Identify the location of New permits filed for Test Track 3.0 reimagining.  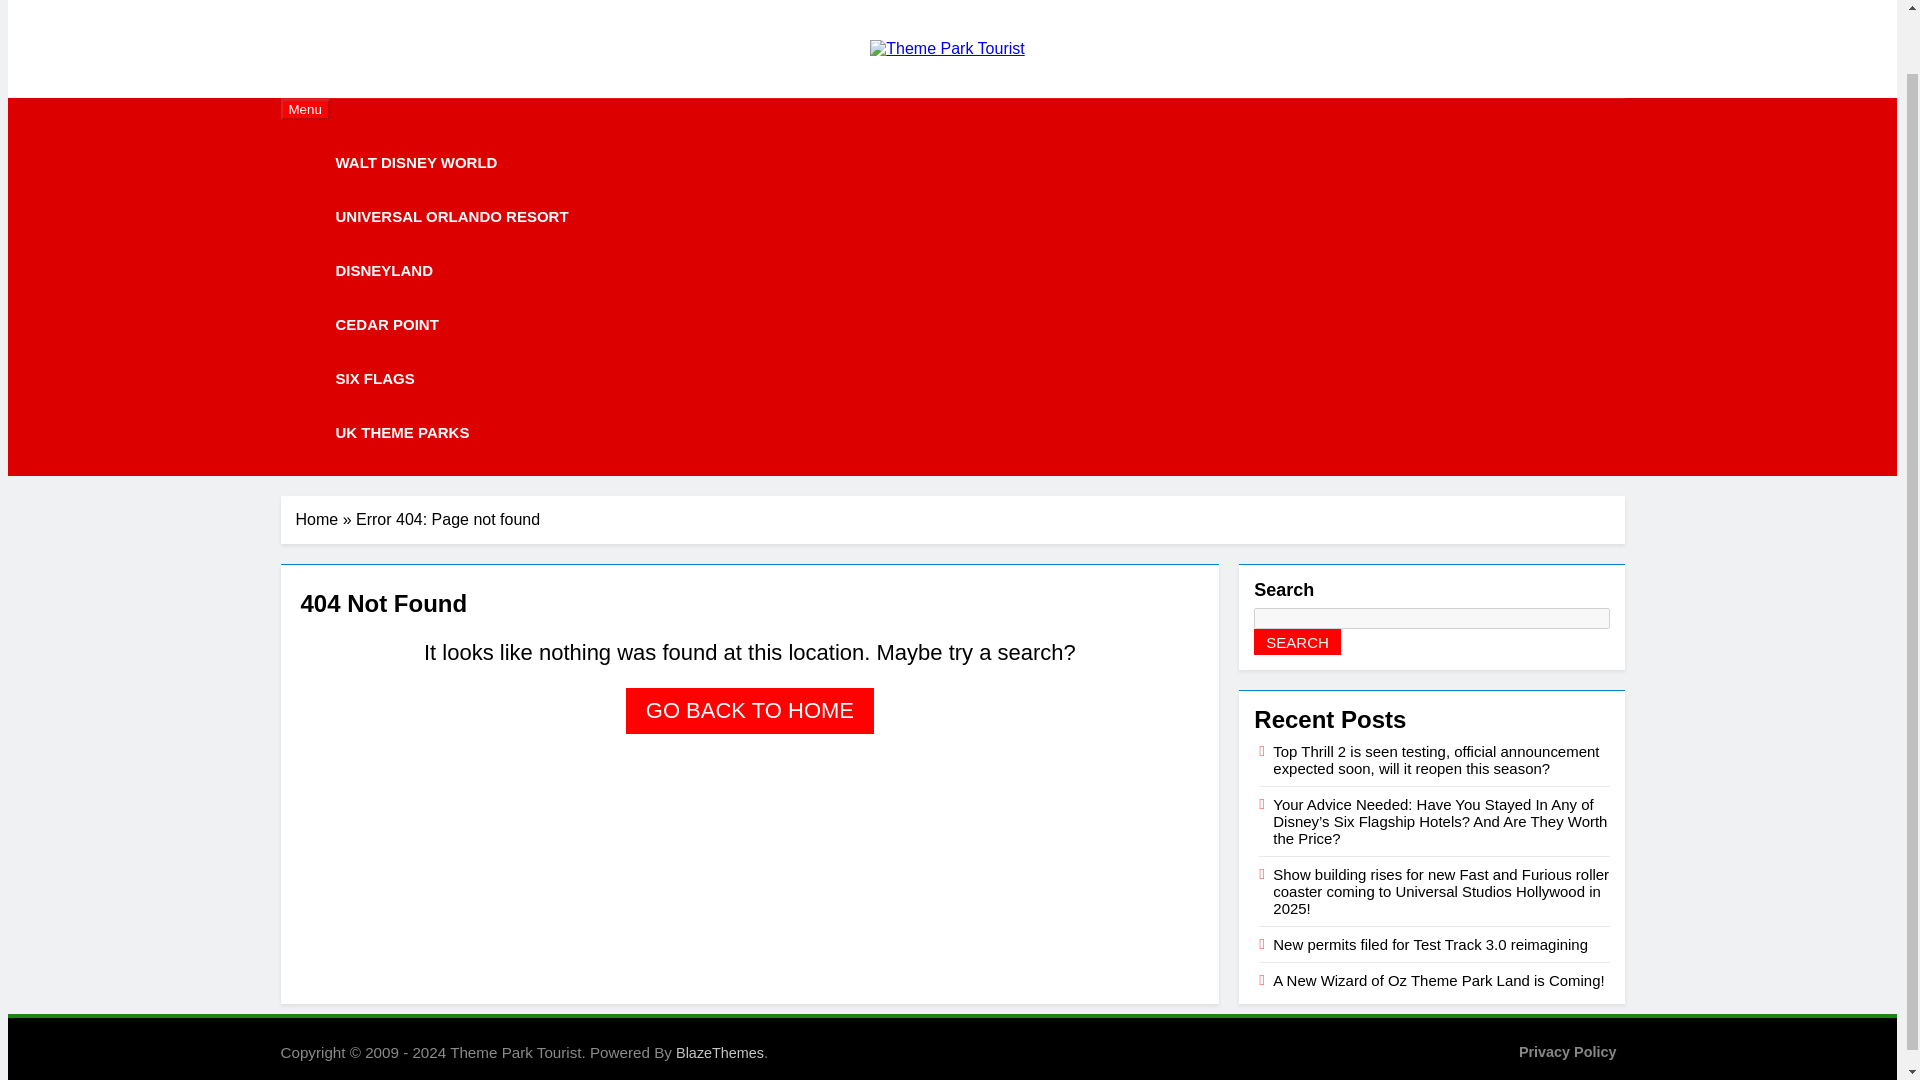
(1430, 944).